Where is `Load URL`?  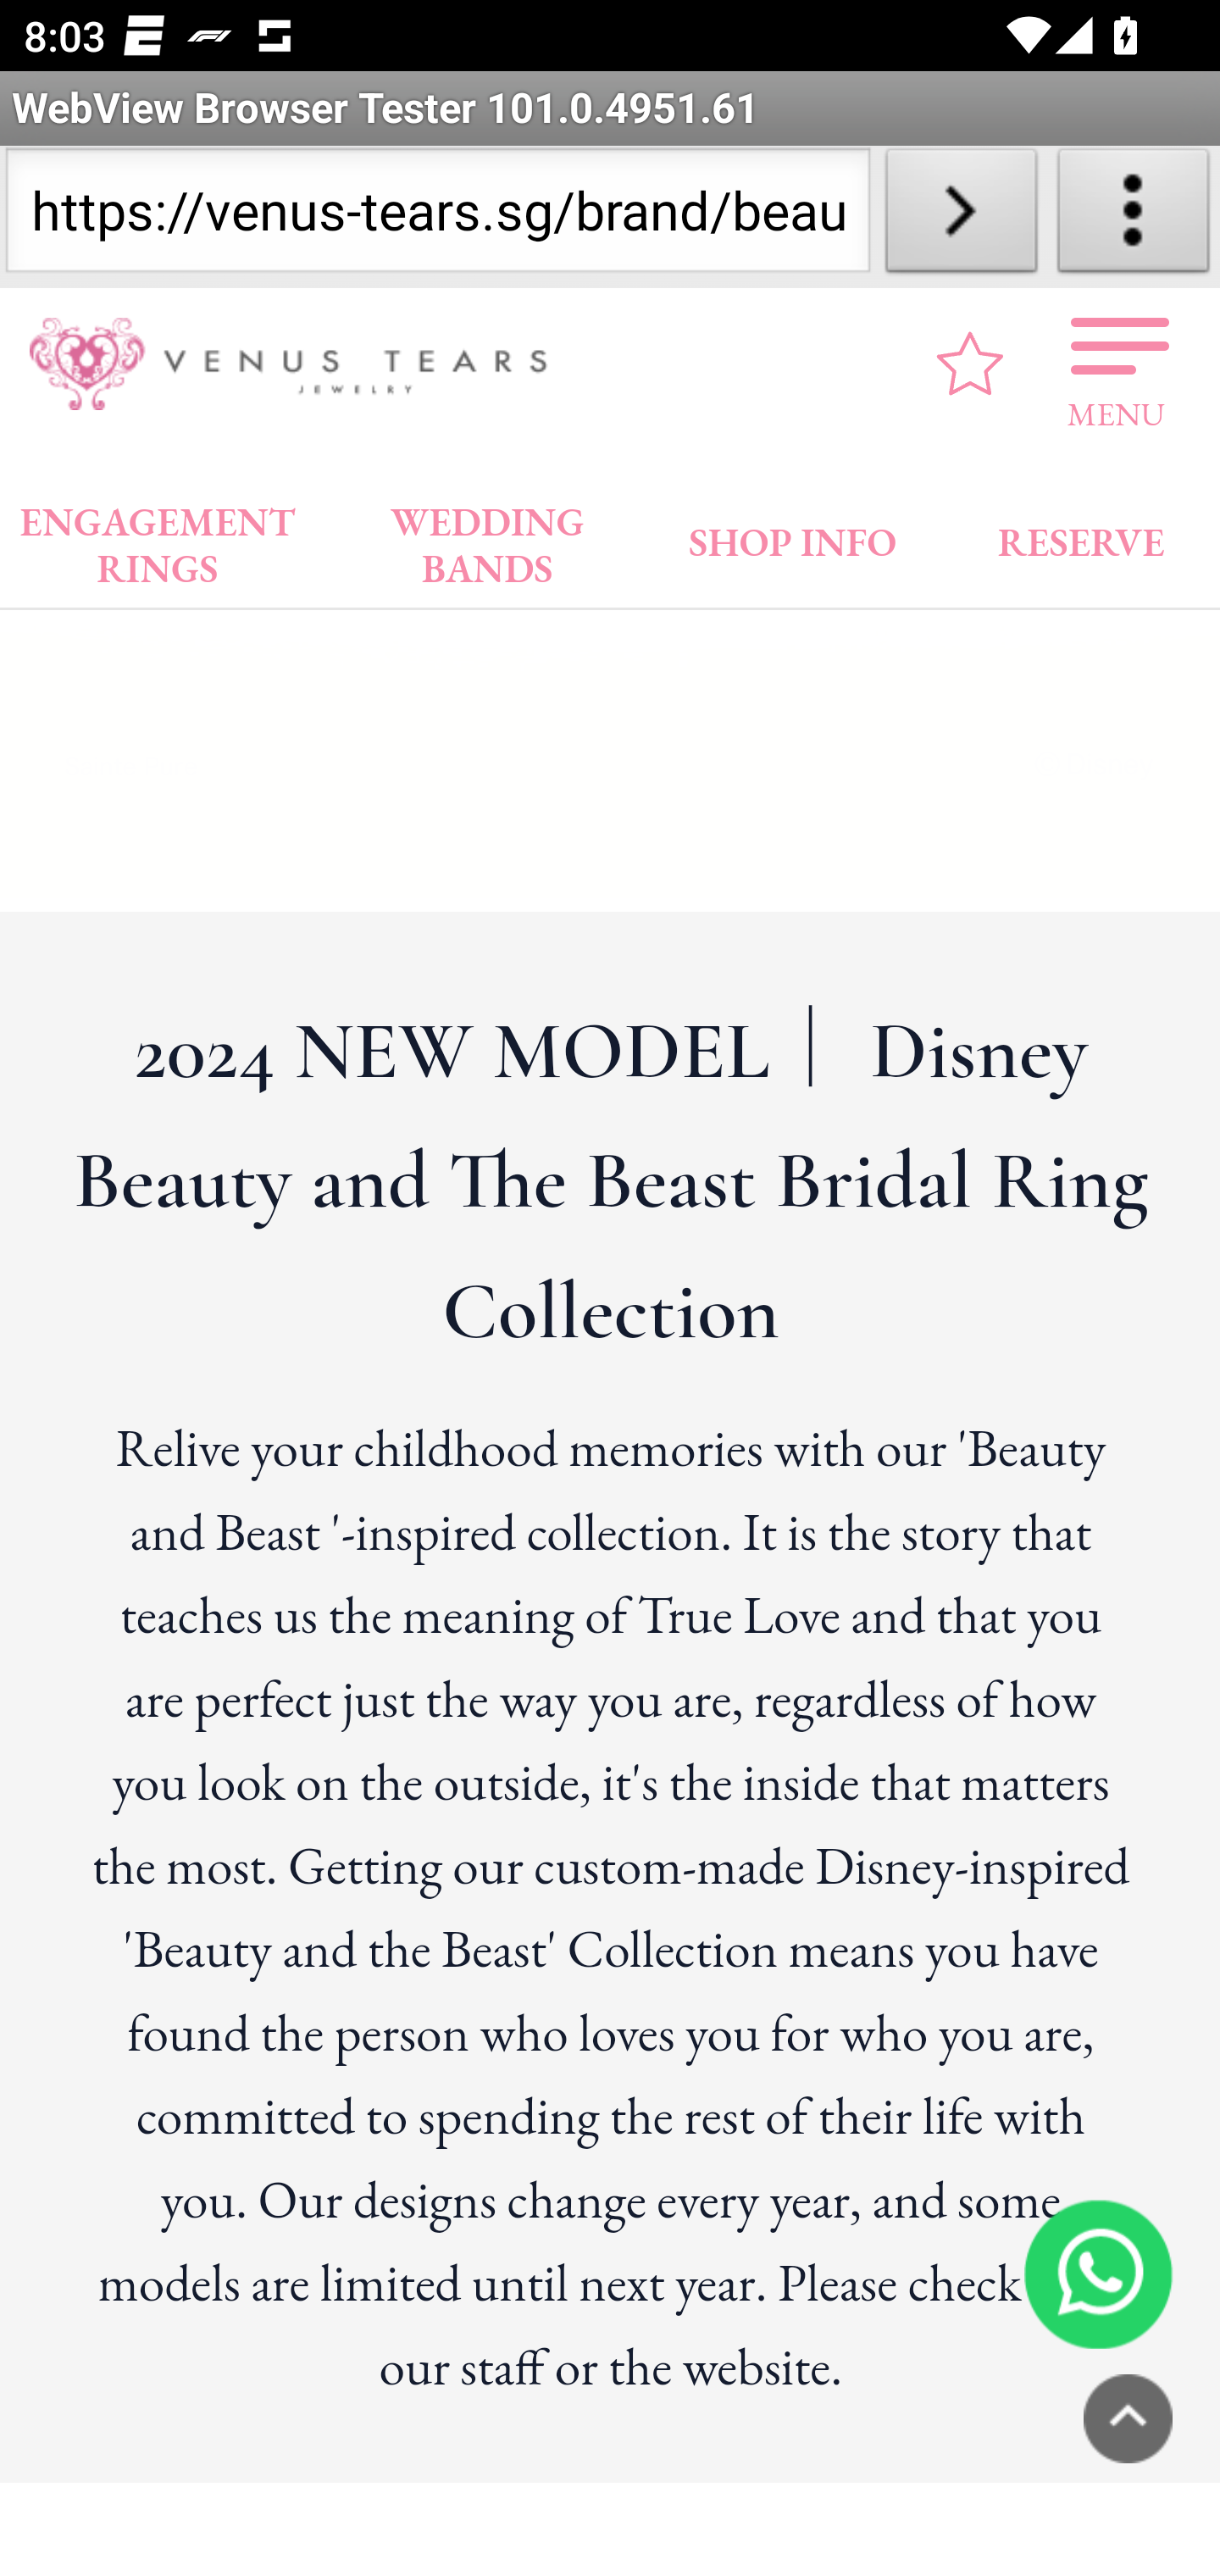
Load URL is located at coordinates (961, 217).